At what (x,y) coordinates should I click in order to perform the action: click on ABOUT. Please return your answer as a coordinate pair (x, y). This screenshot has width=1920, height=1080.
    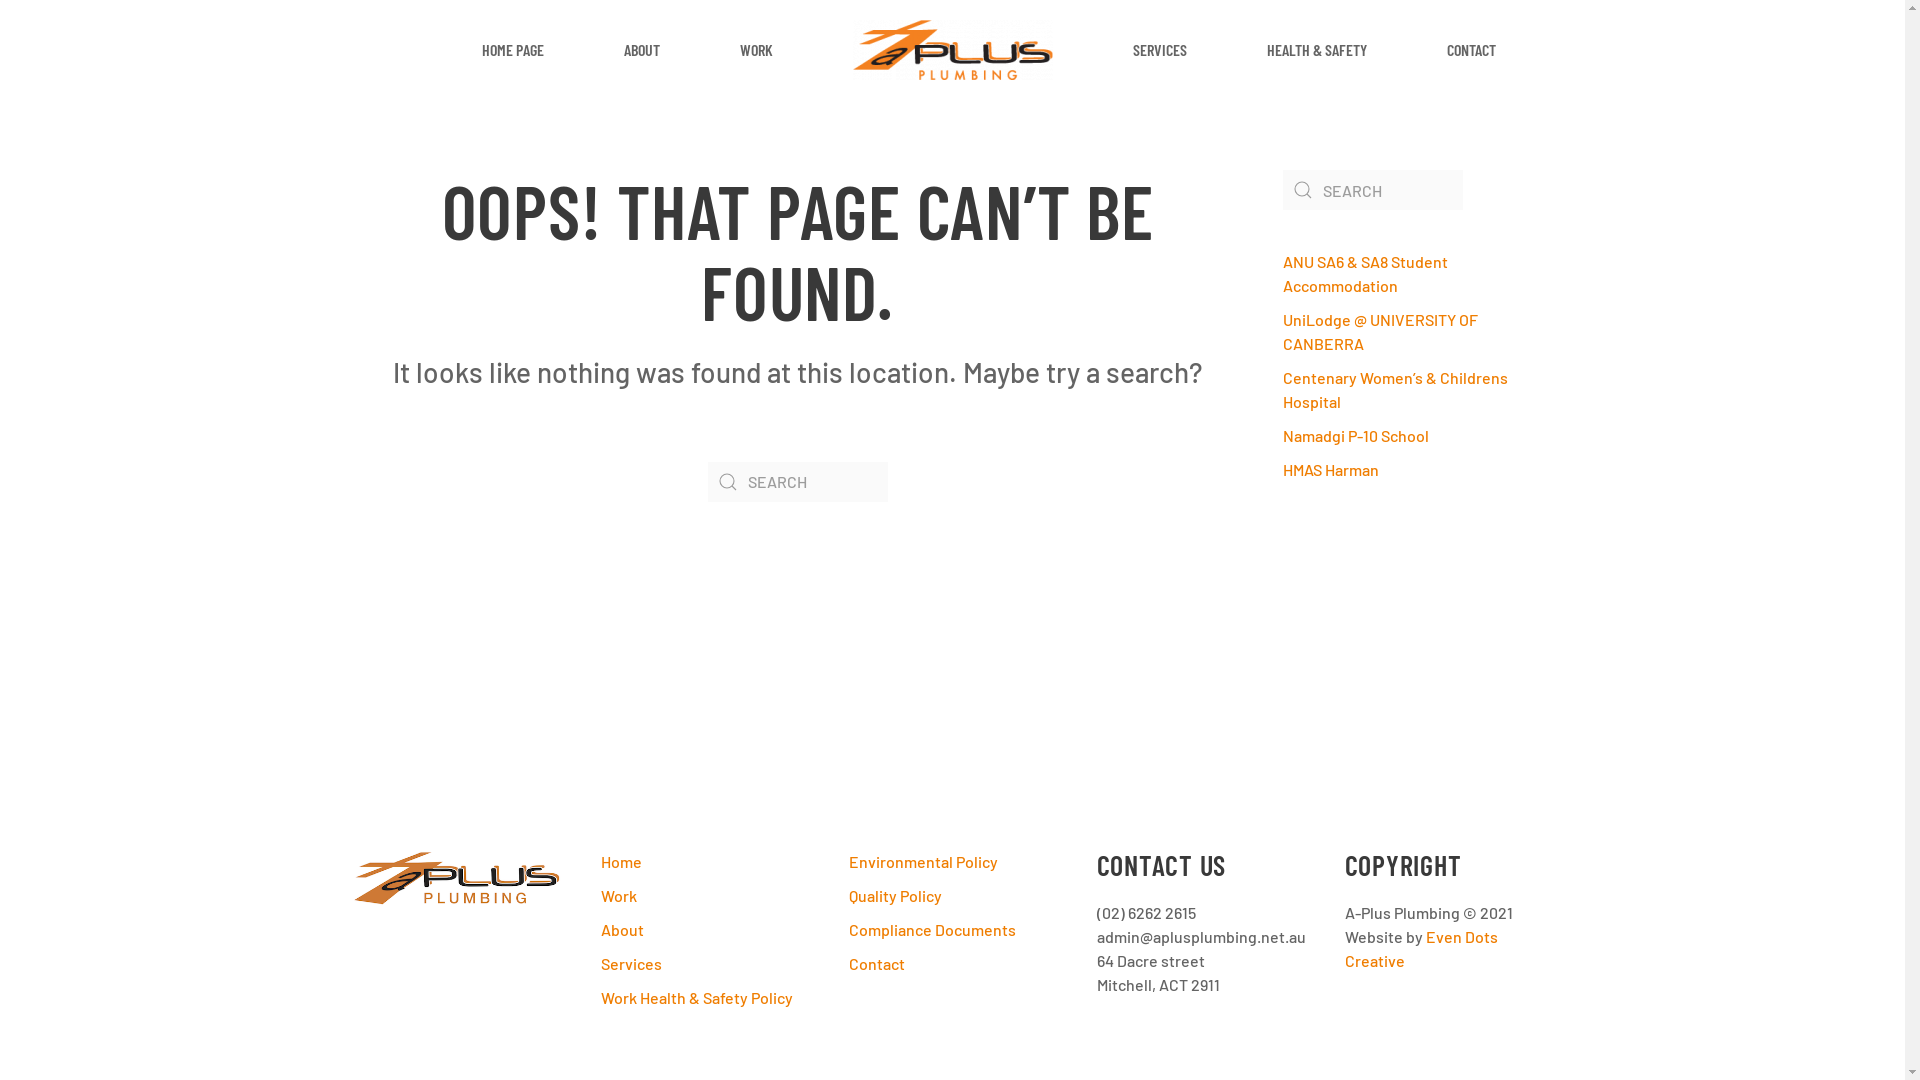
    Looking at the image, I should click on (642, 50).